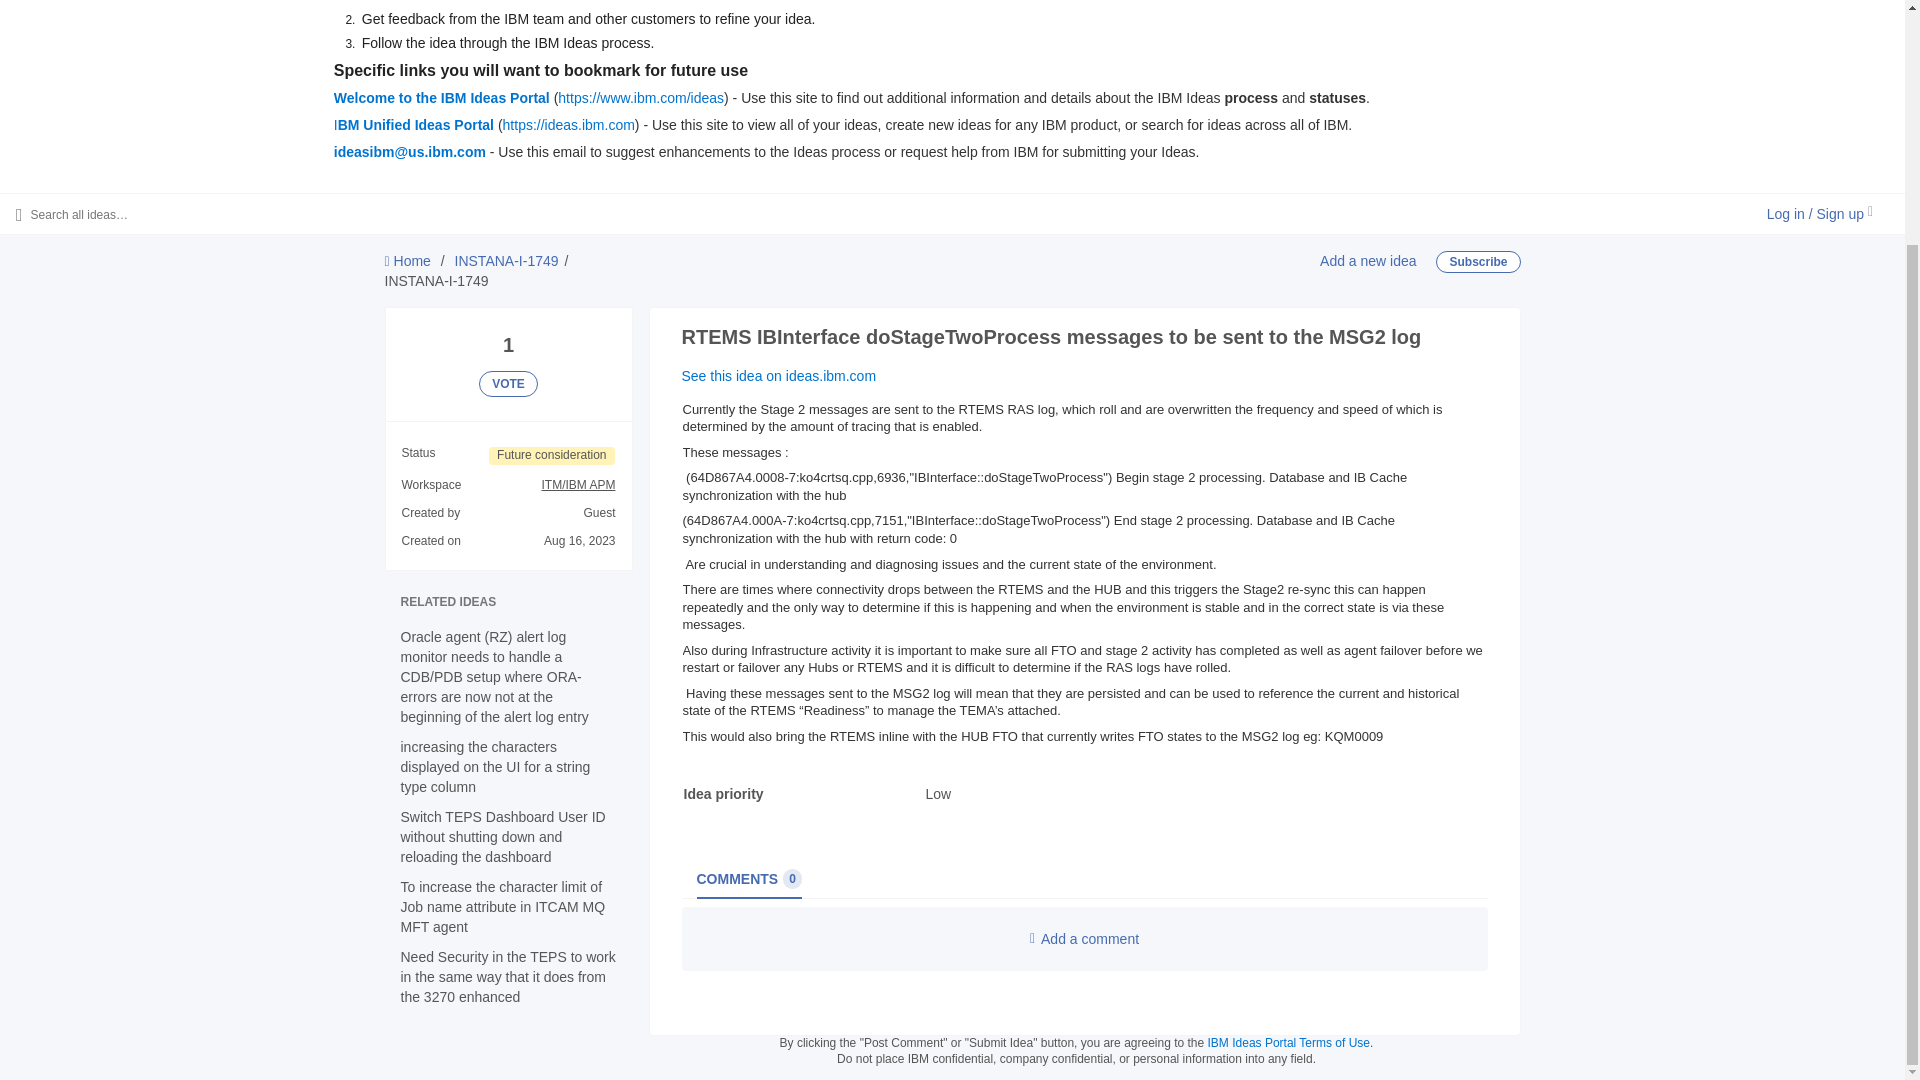 The width and height of the screenshot is (1920, 1080). Describe the element at coordinates (779, 376) in the screenshot. I see `See this idea on ideas.ibm.com` at that location.